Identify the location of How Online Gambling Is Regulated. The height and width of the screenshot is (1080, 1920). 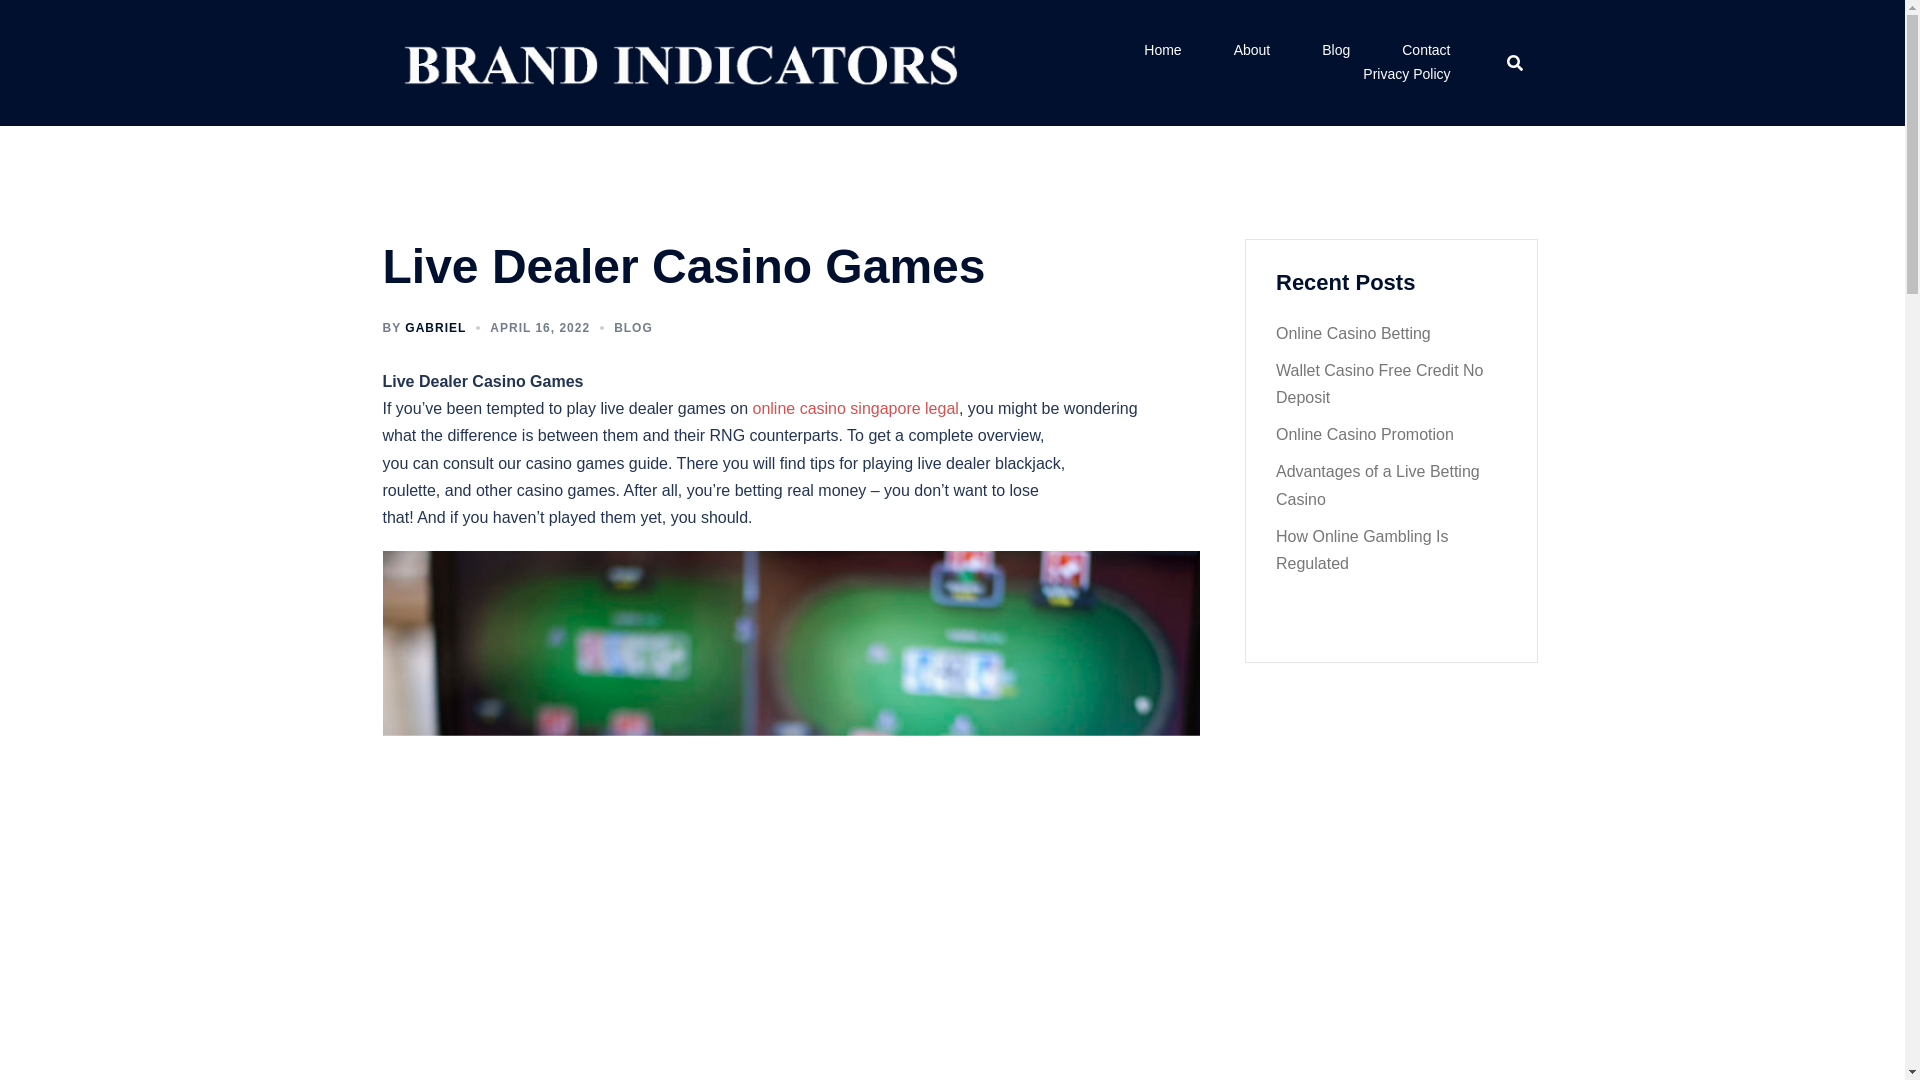
(1362, 550).